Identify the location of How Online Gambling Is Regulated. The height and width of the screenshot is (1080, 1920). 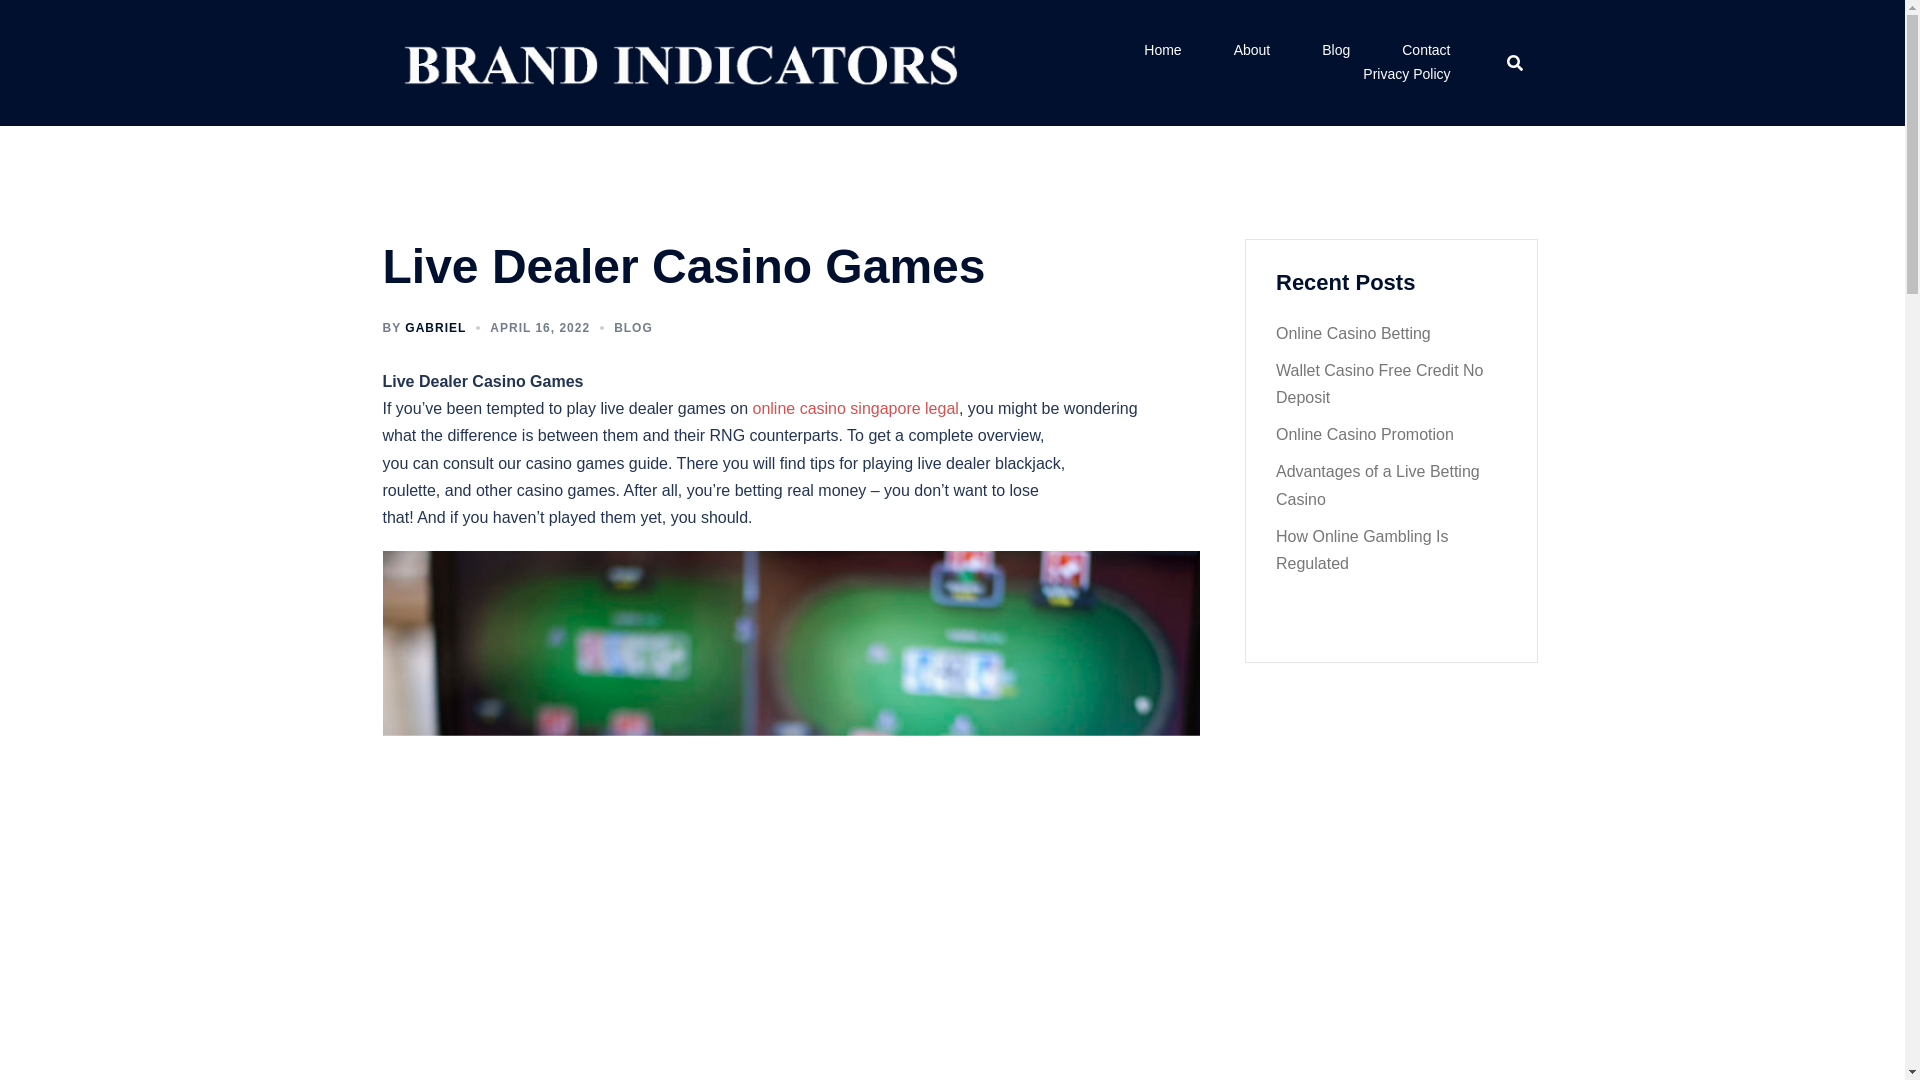
(1362, 550).